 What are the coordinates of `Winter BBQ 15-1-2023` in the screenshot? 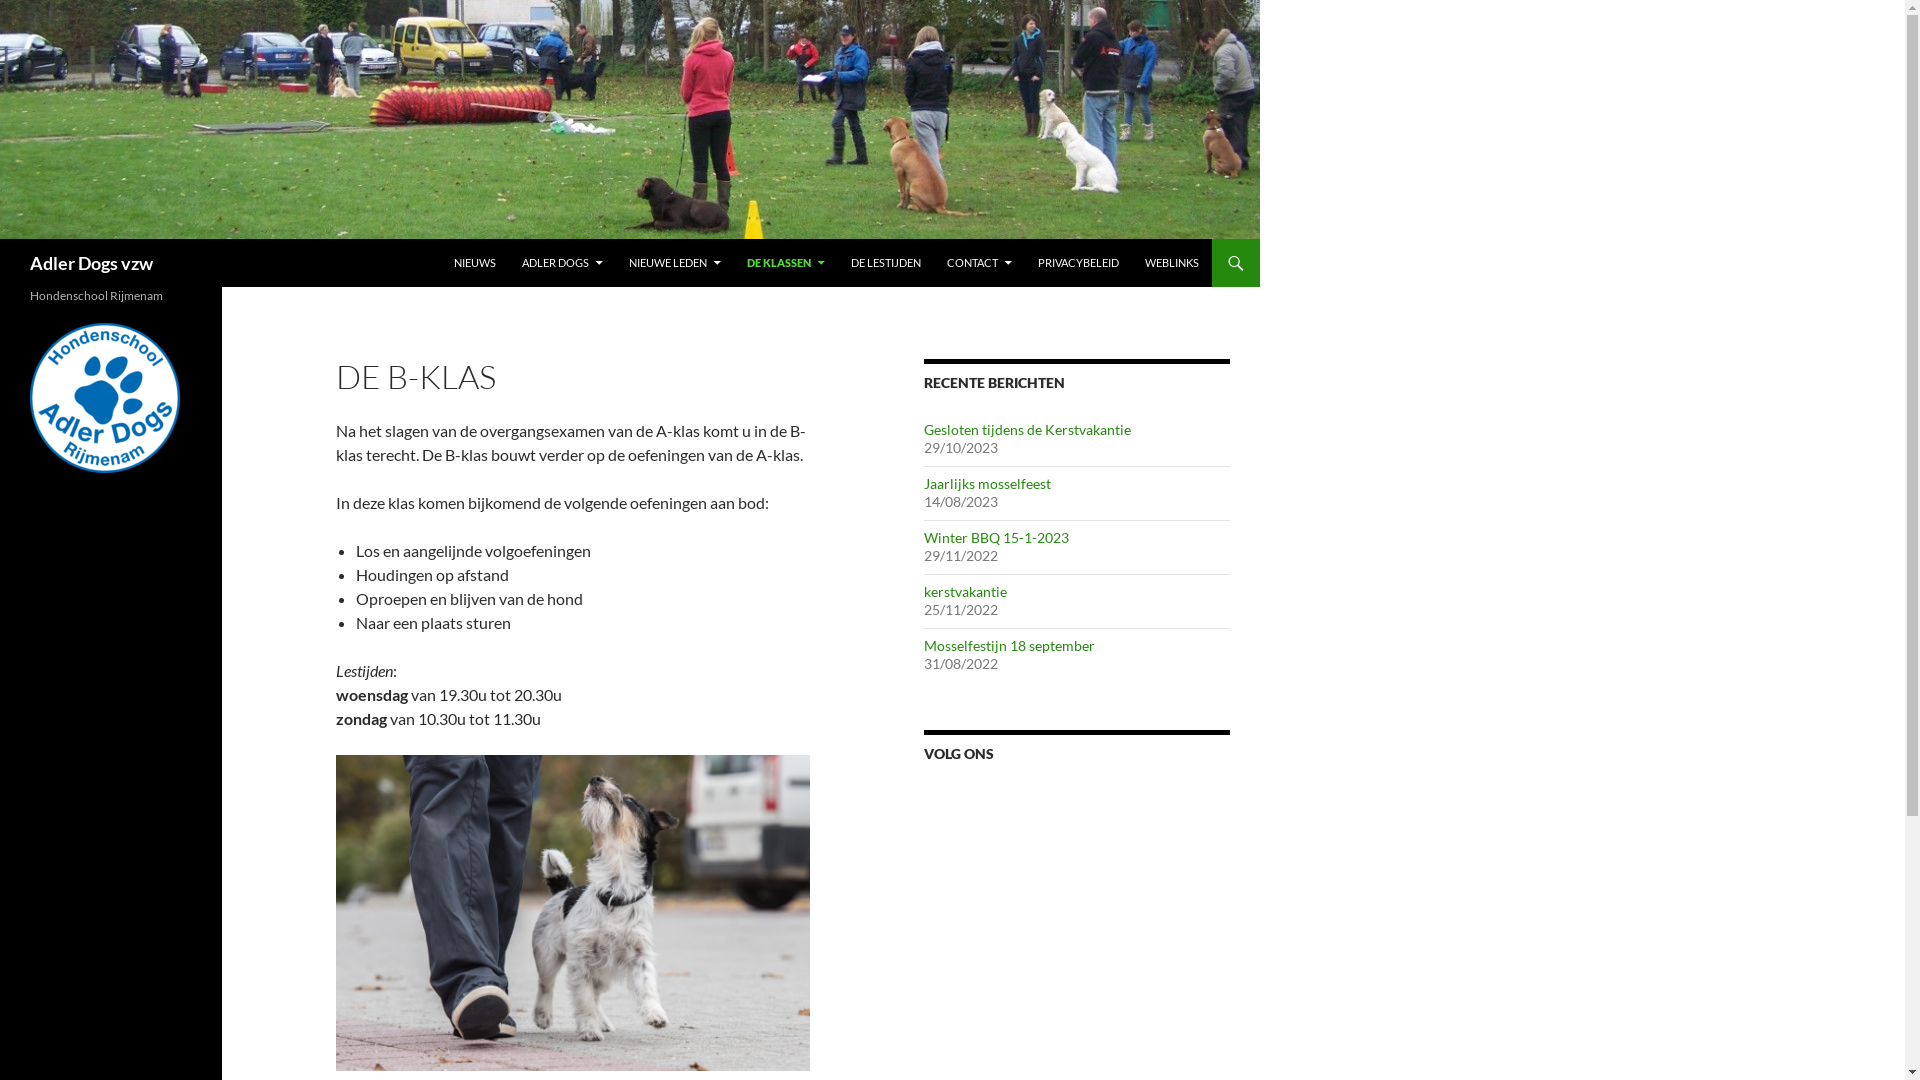 It's located at (996, 538).